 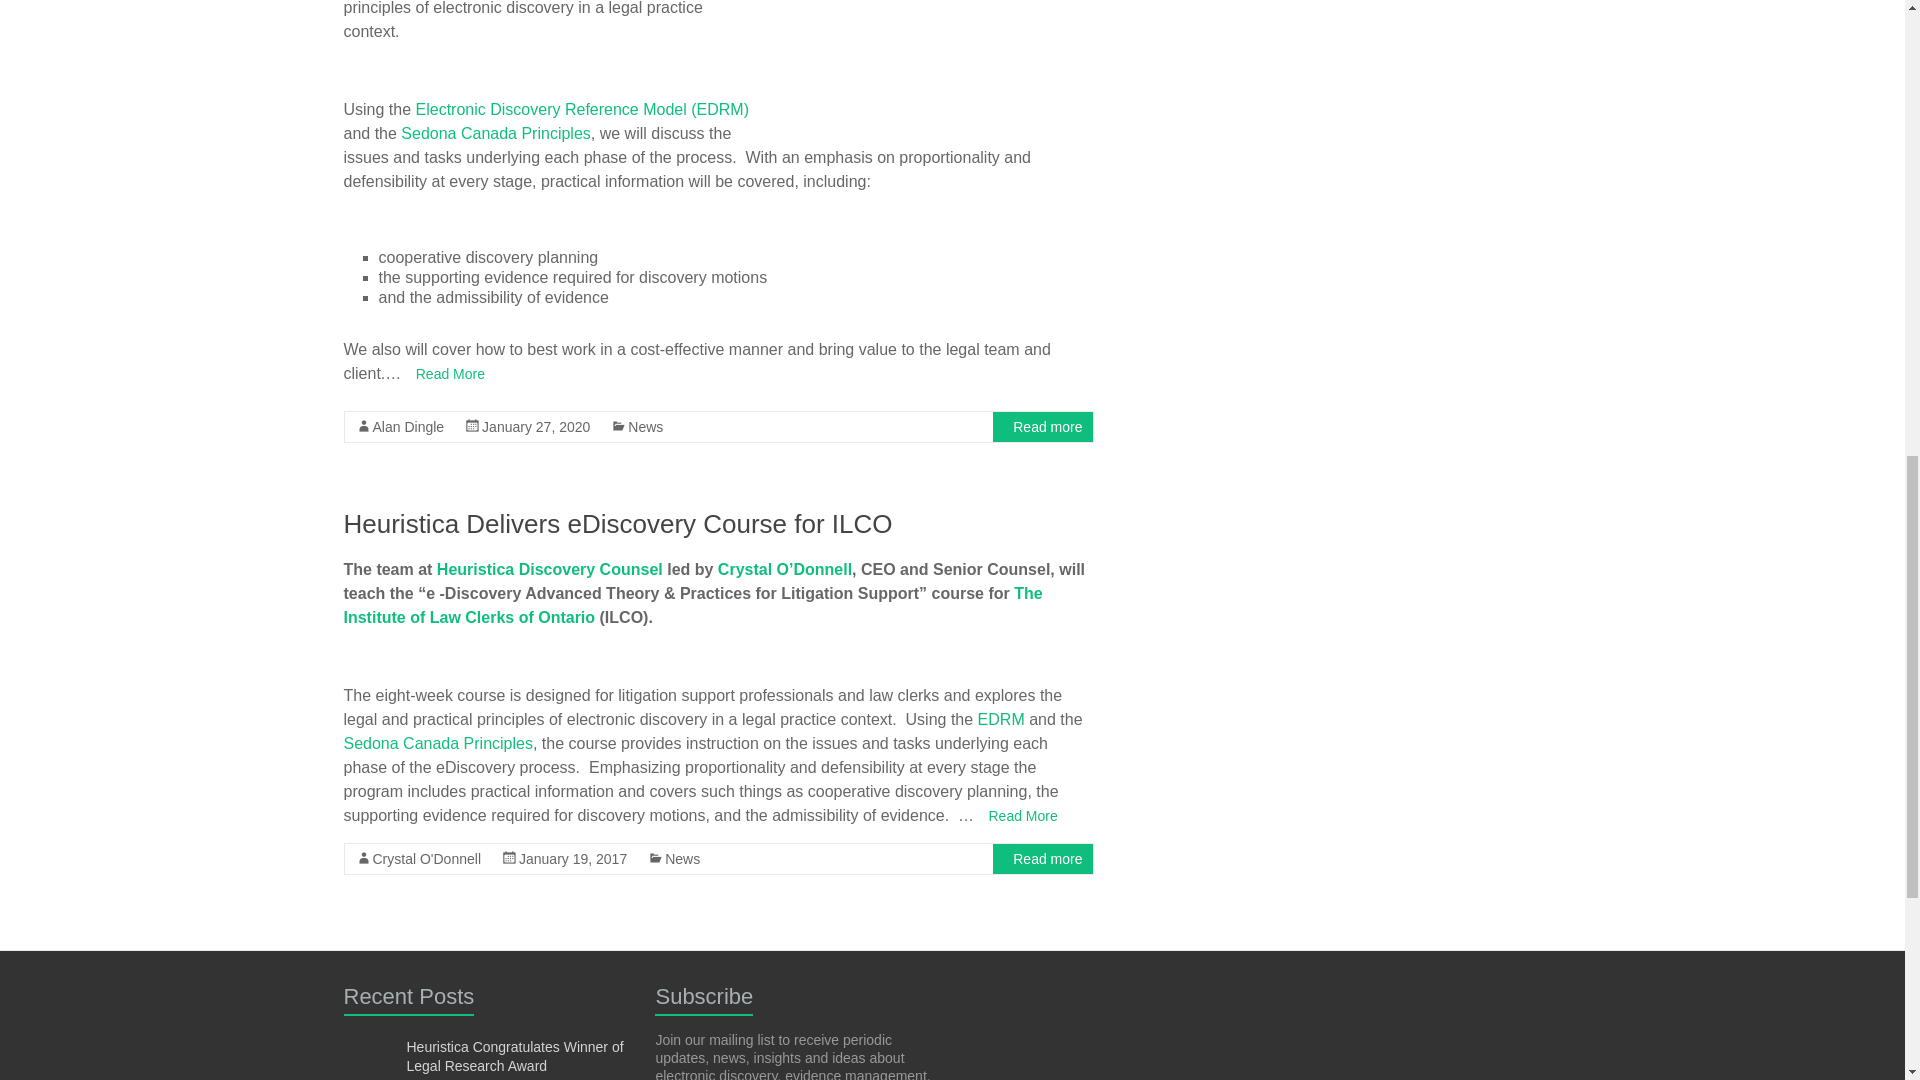 What do you see at coordinates (572, 859) in the screenshot?
I see `3:25 pm` at bounding box center [572, 859].